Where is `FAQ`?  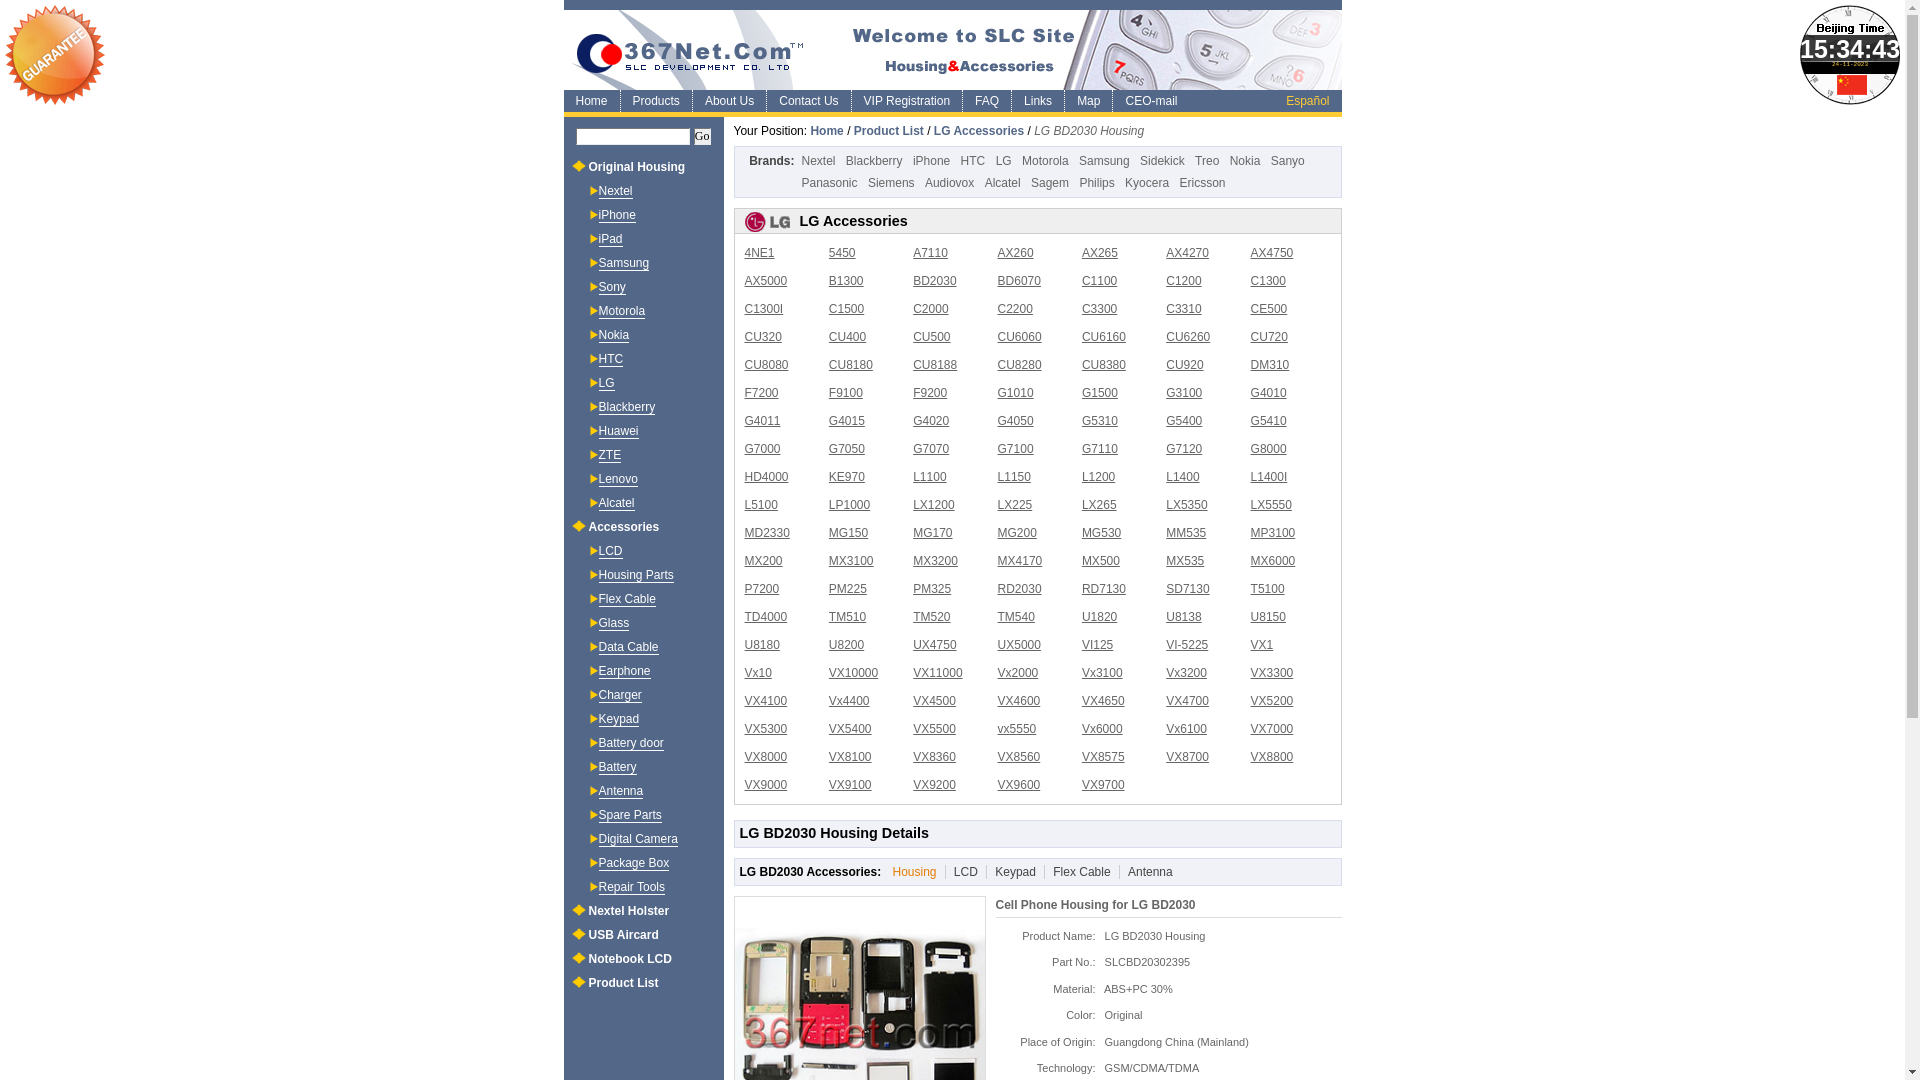 FAQ is located at coordinates (986, 101).